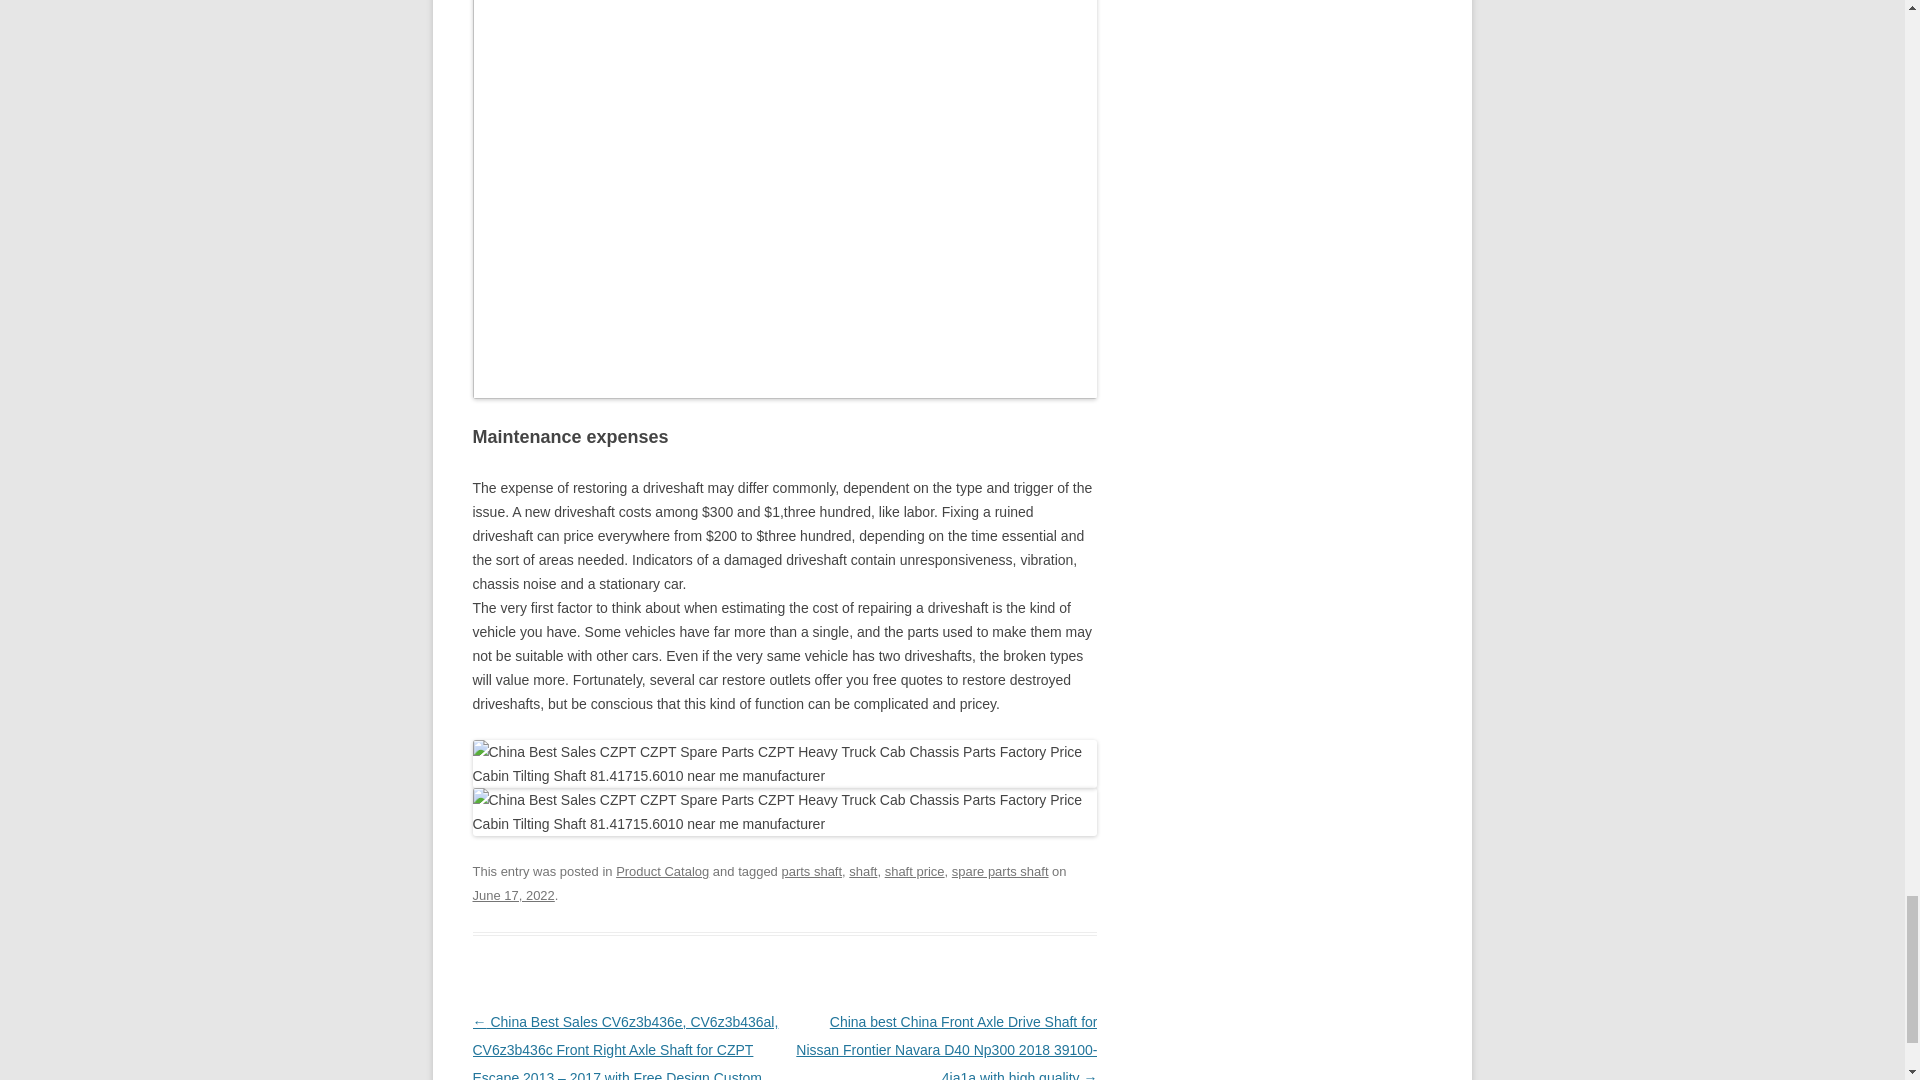 This screenshot has height=1080, width=1920. Describe the element at coordinates (1000, 872) in the screenshot. I see `spare parts shaft` at that location.